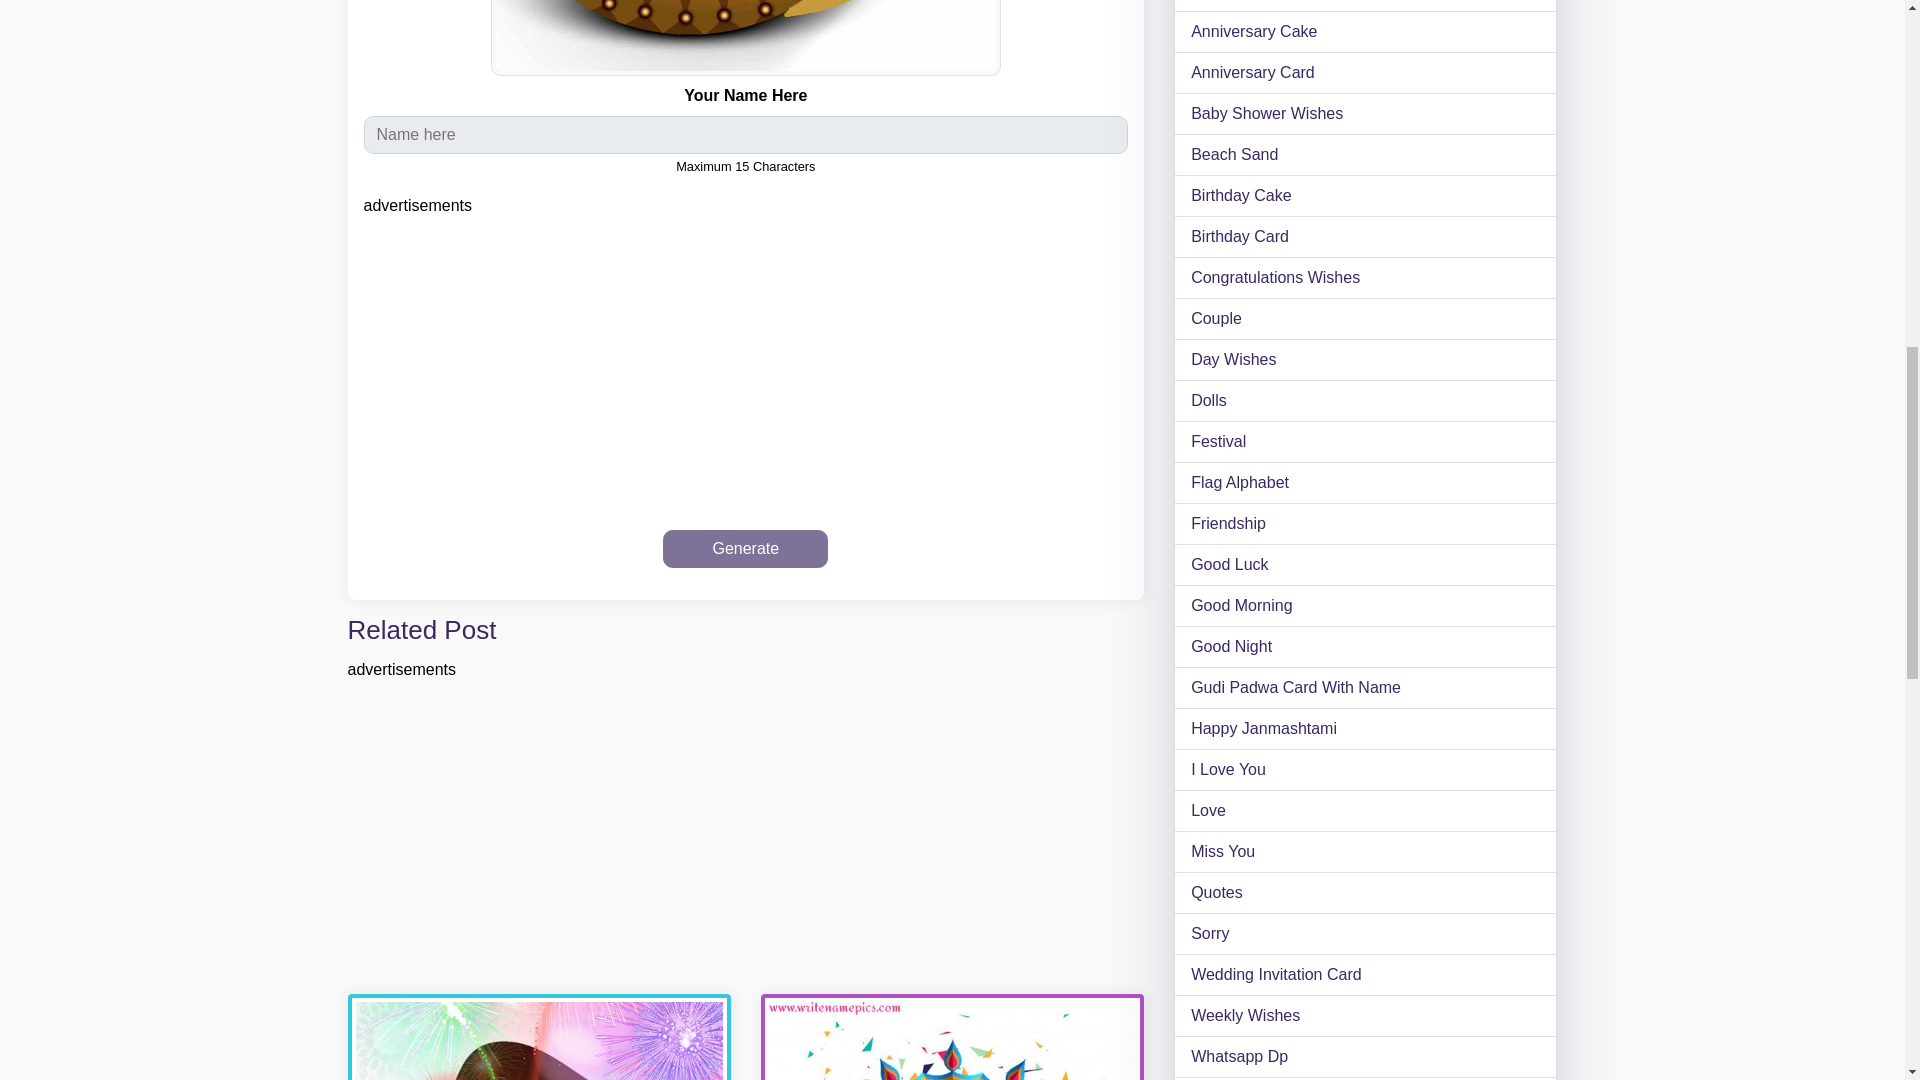 Image resolution: width=1920 pixels, height=1080 pixels. What do you see at coordinates (746, 374) in the screenshot?
I see `Advertisement` at bounding box center [746, 374].